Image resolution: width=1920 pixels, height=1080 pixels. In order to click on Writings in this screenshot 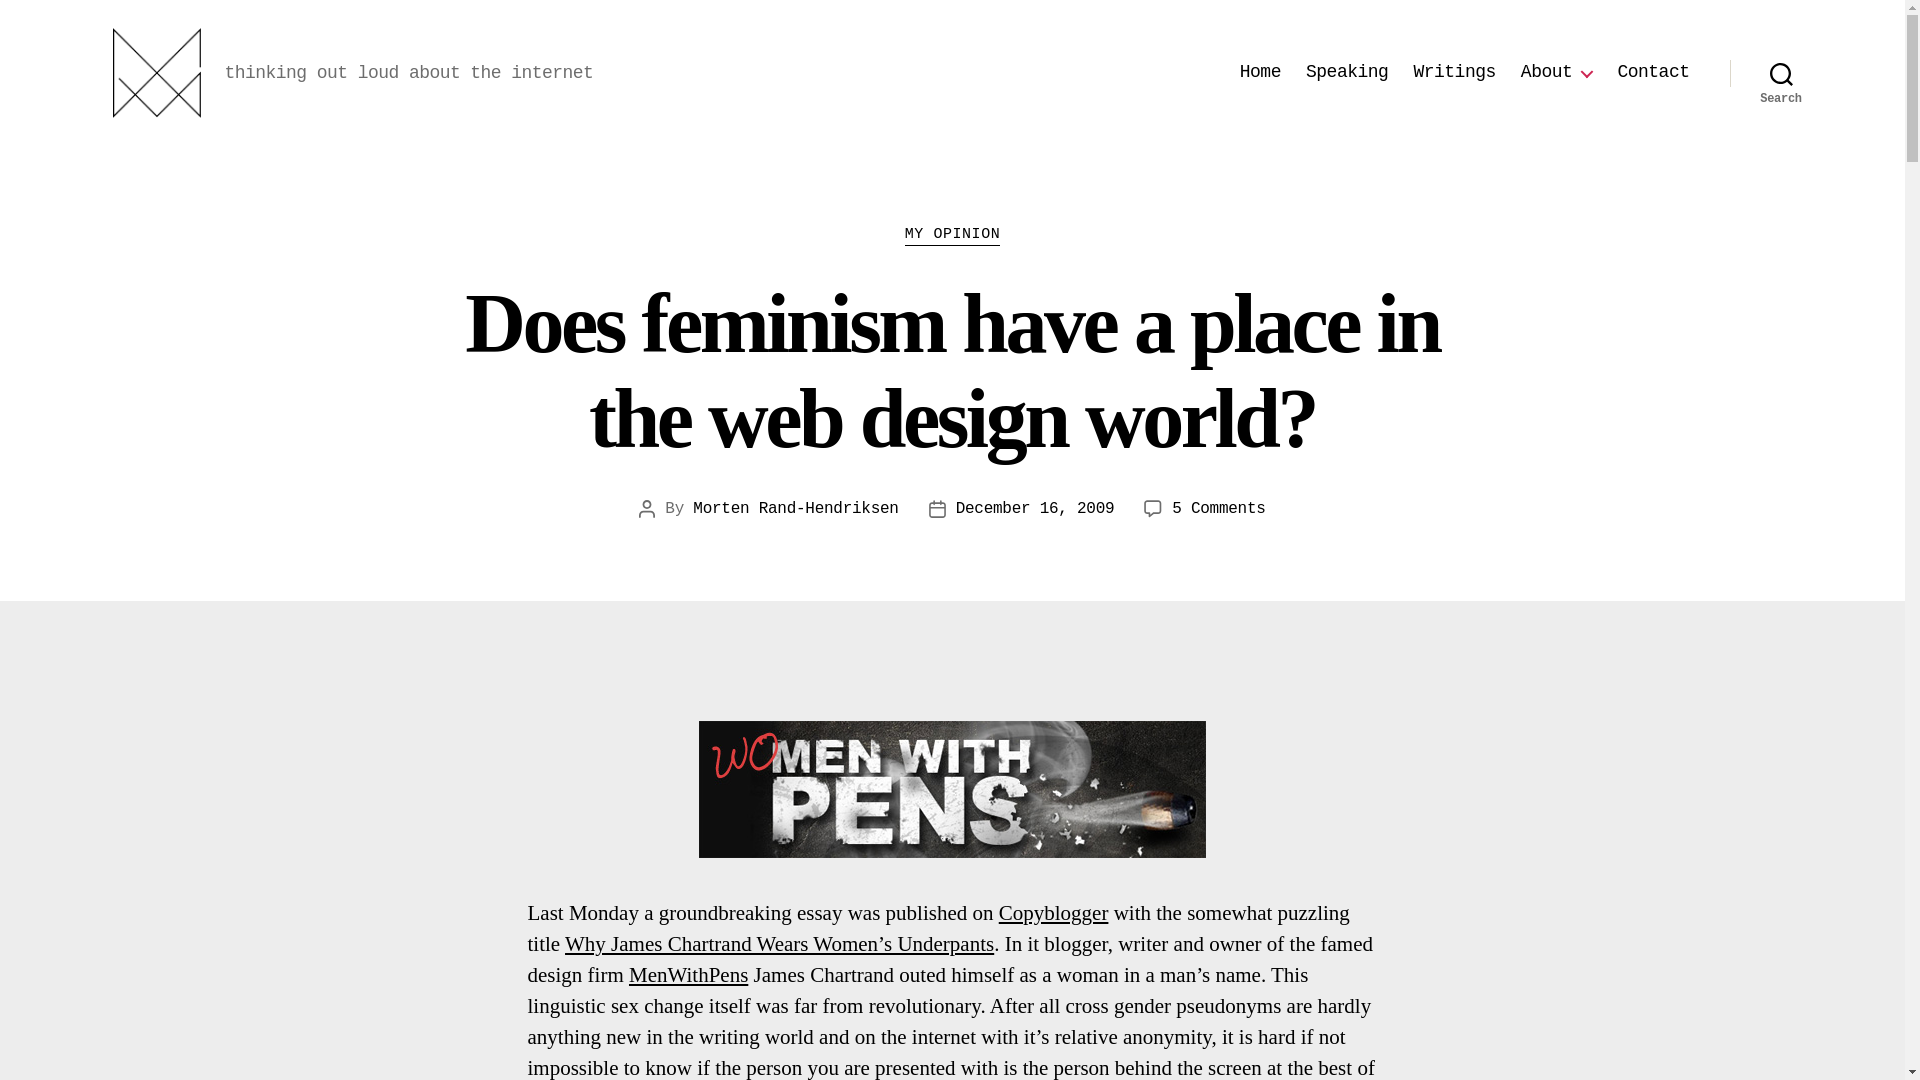, I will do `click(1454, 72)`.